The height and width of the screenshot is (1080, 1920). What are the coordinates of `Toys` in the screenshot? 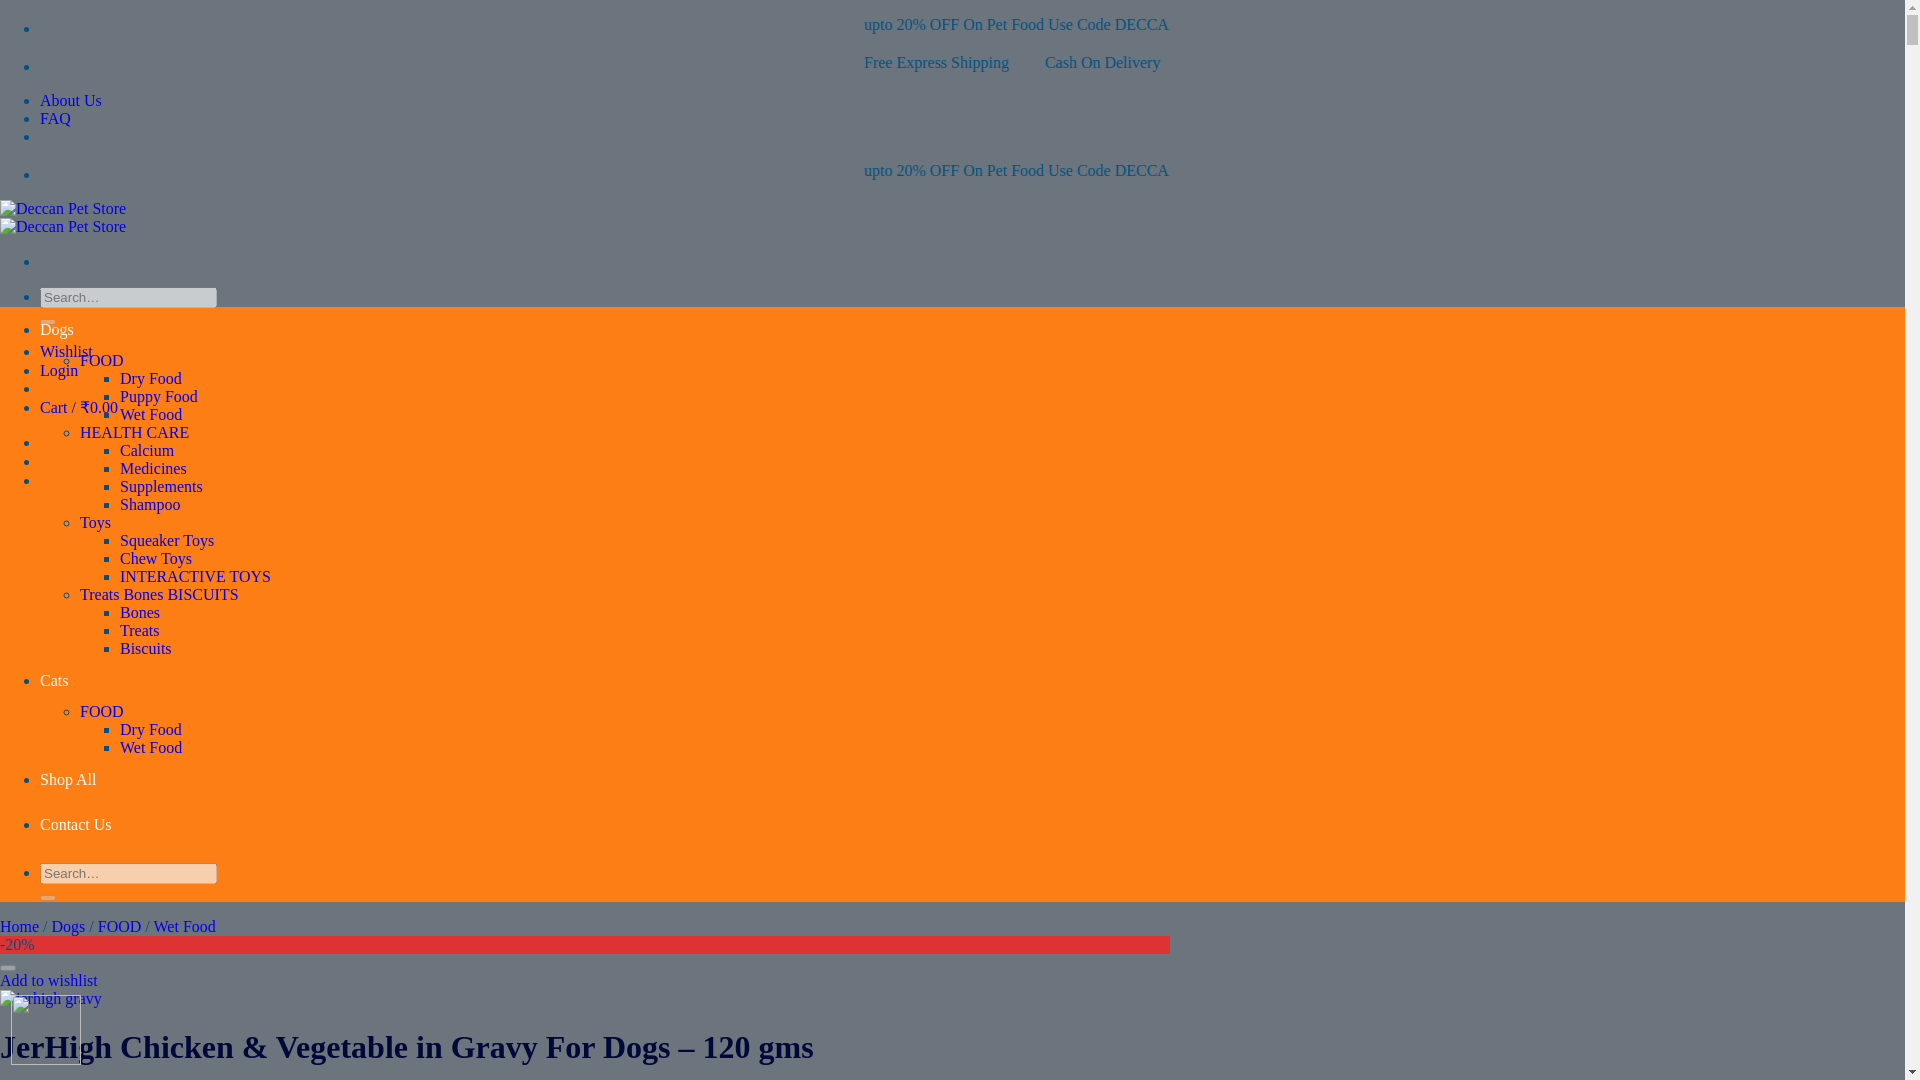 It's located at (96, 522).